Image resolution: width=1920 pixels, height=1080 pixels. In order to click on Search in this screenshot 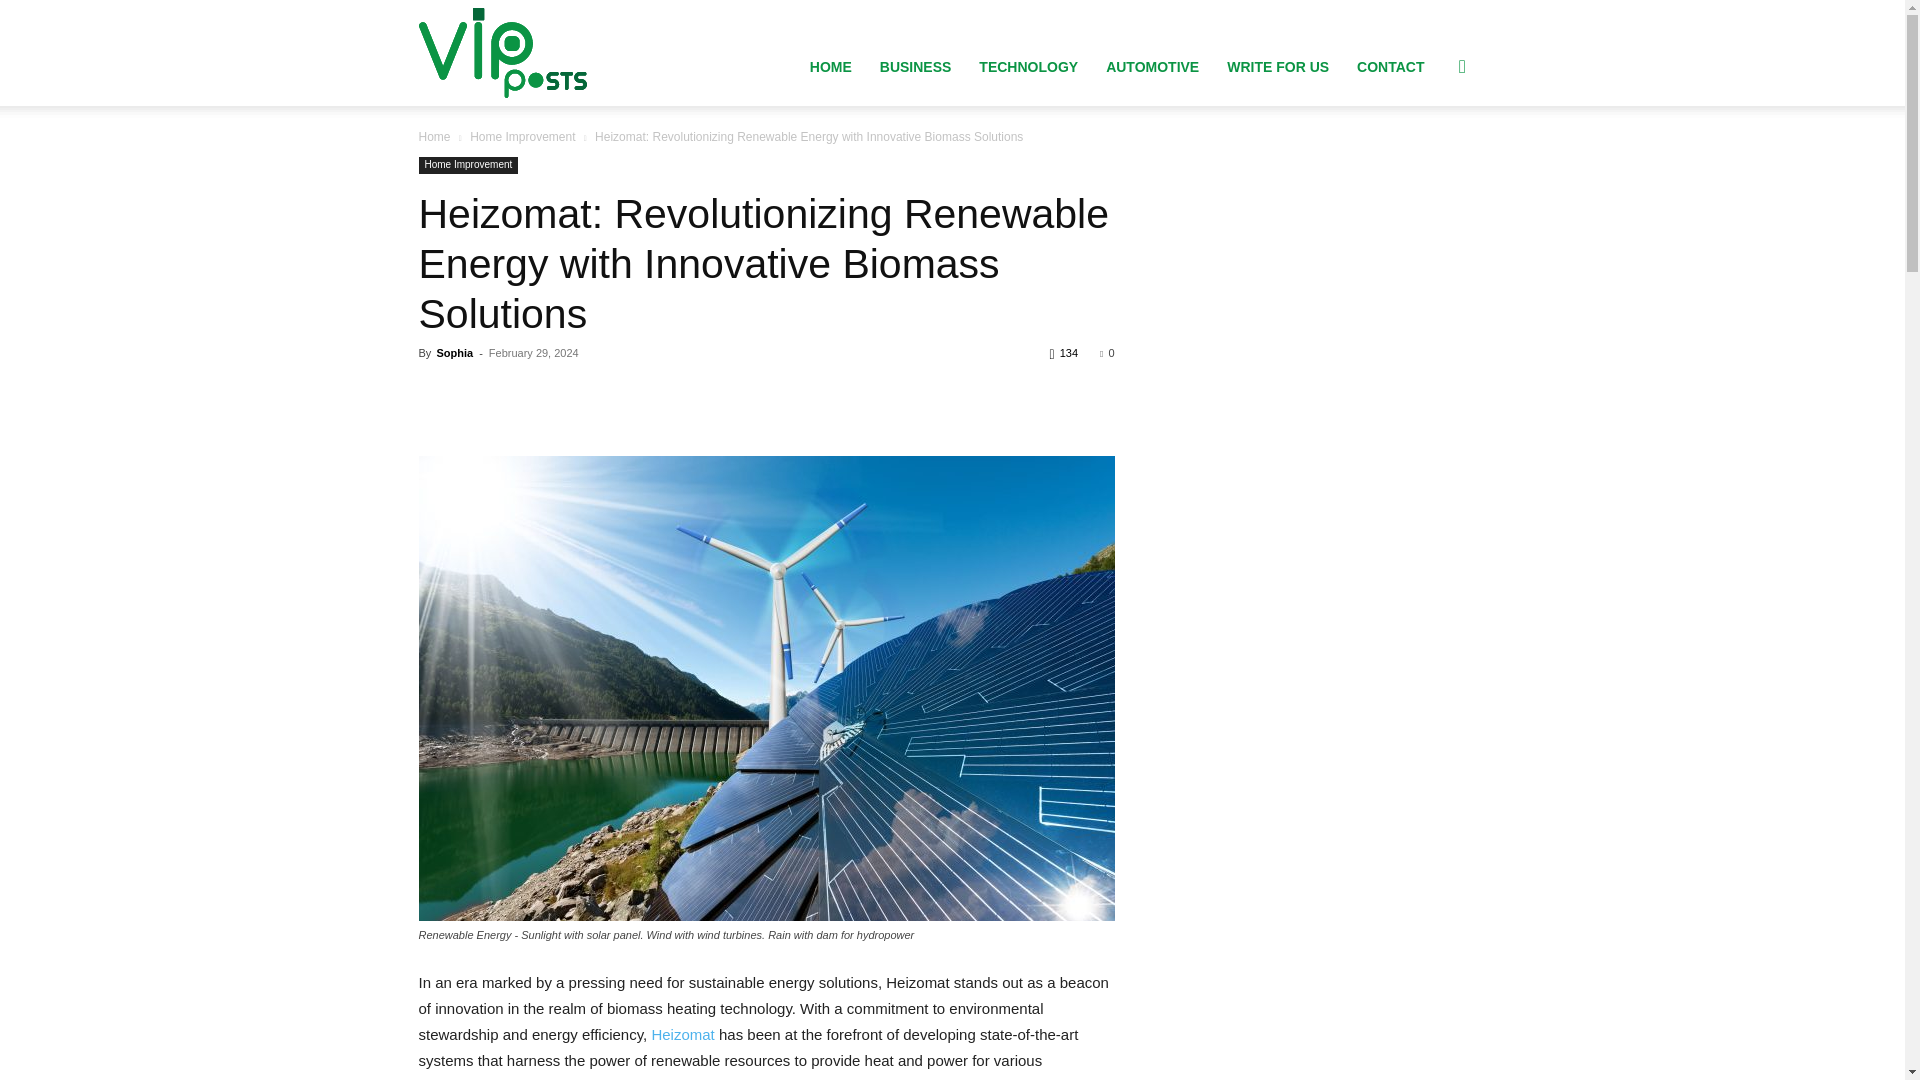, I will do `click(1430, 162)`.